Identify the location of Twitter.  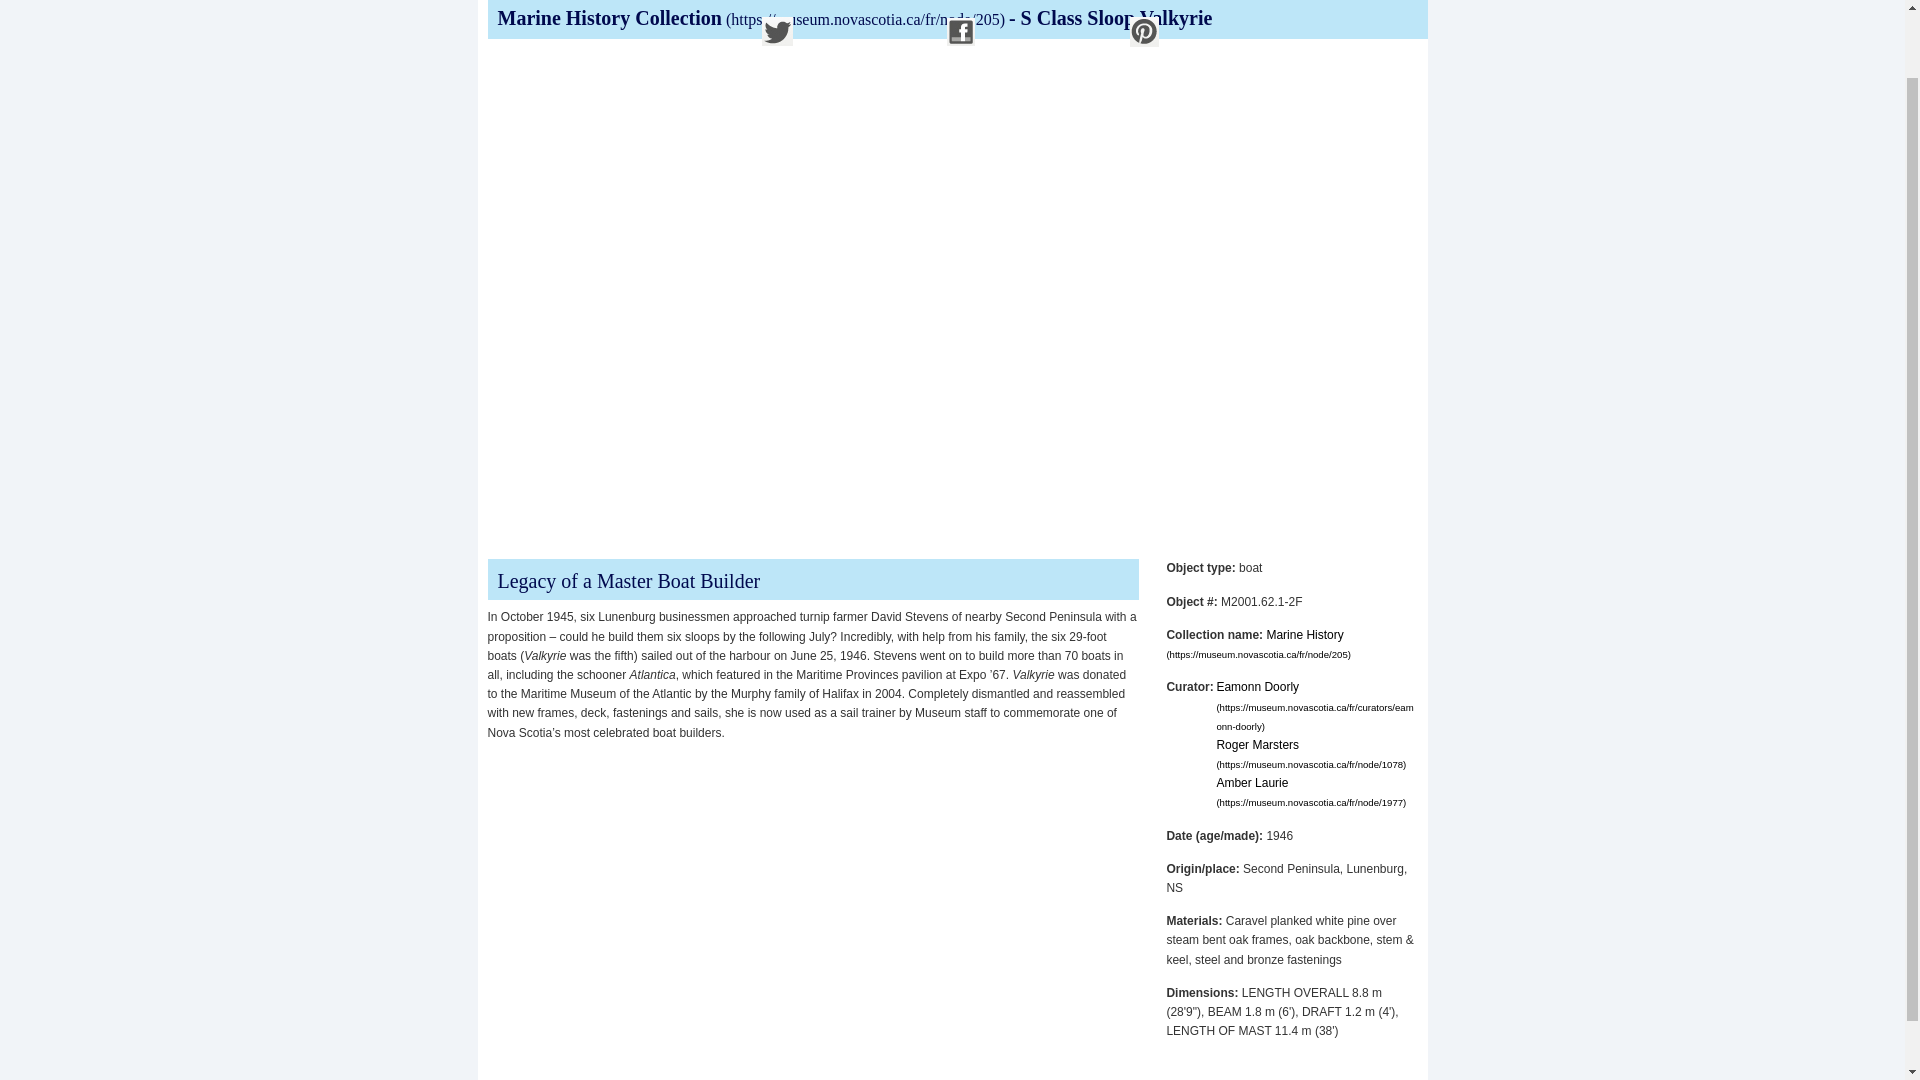
(777, 31).